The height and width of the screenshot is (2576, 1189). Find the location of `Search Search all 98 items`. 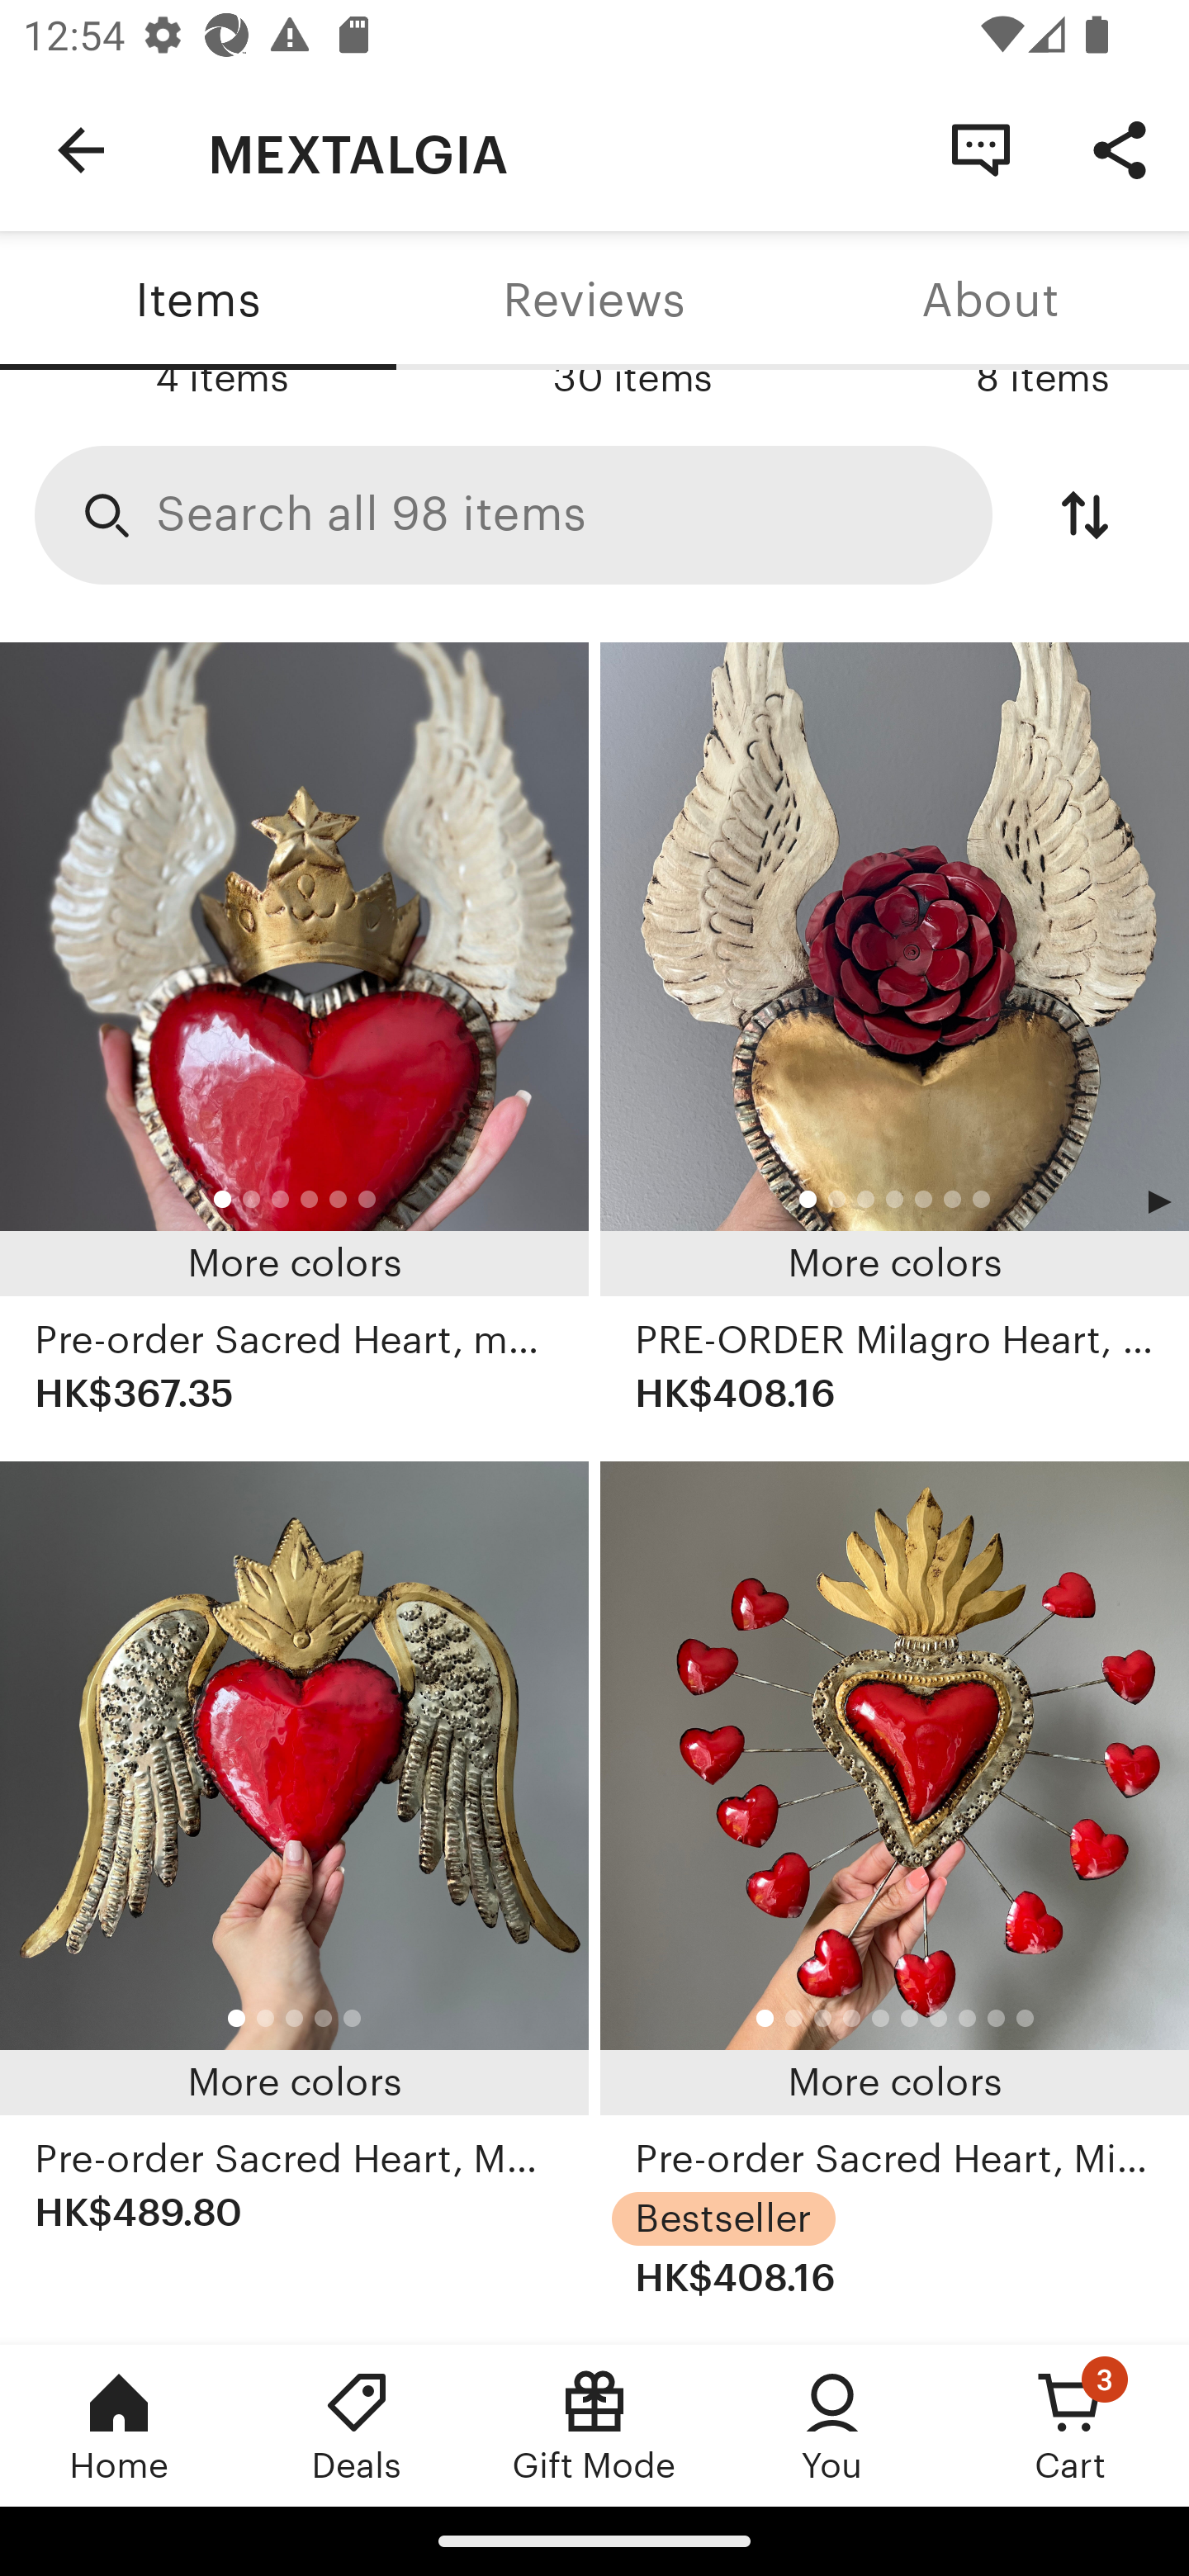

Search Search all 98 items is located at coordinates (514, 515).